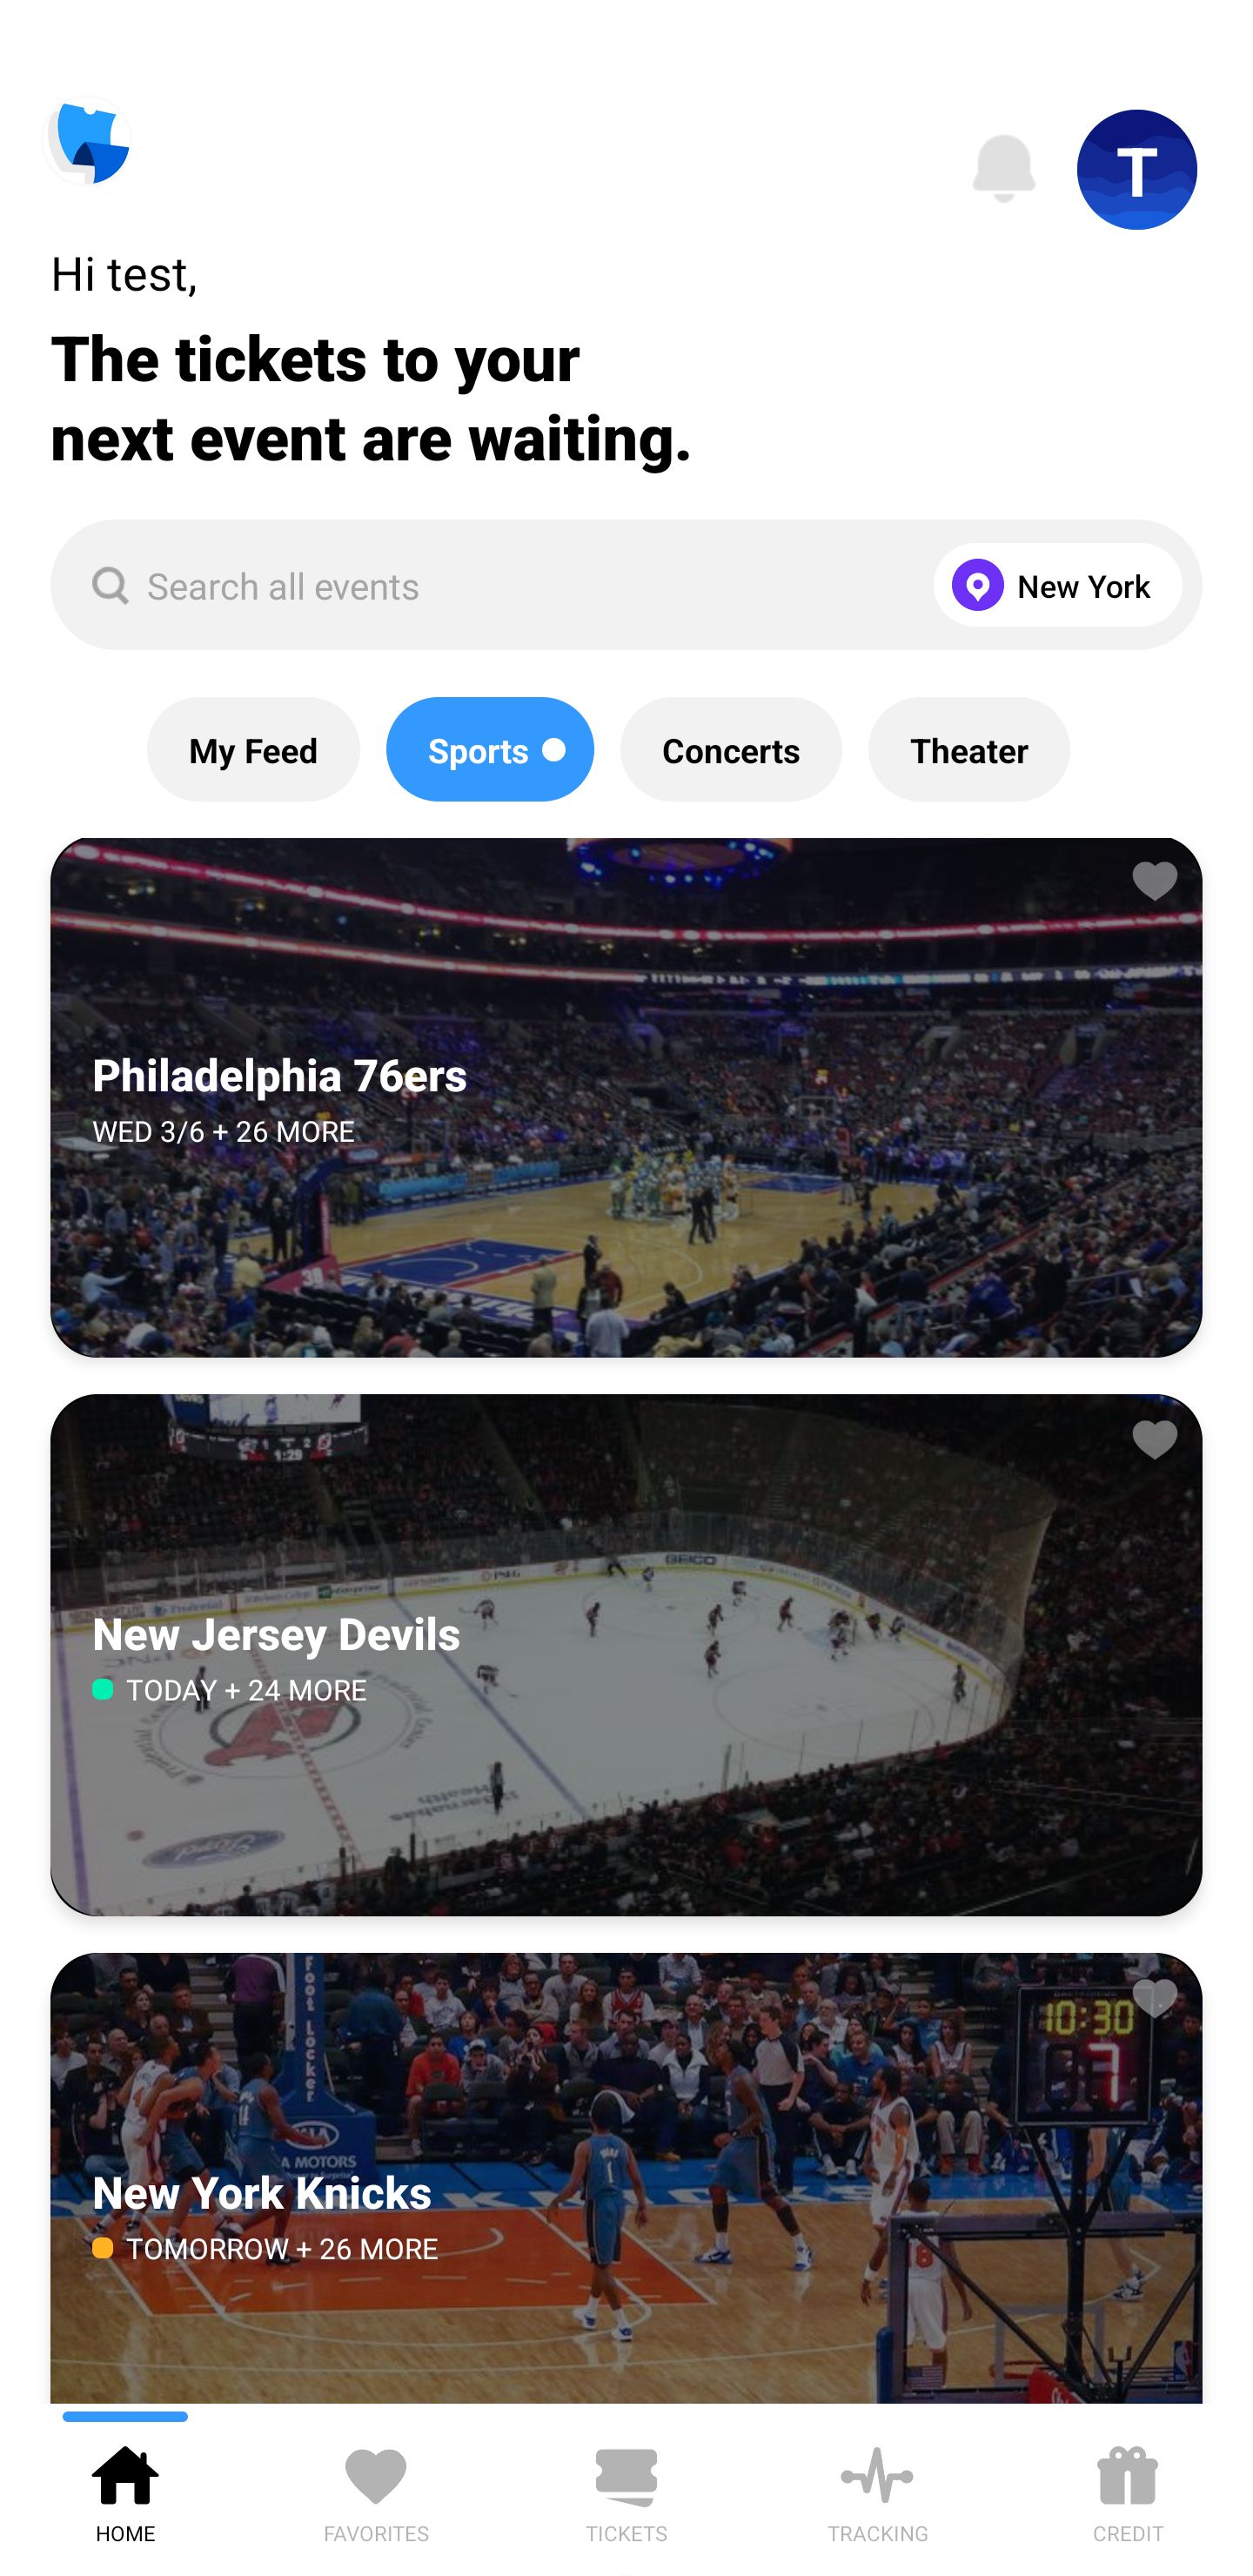 The image size is (1253, 2576). Describe the element at coordinates (1128, 2489) in the screenshot. I see `CREDIT` at that location.